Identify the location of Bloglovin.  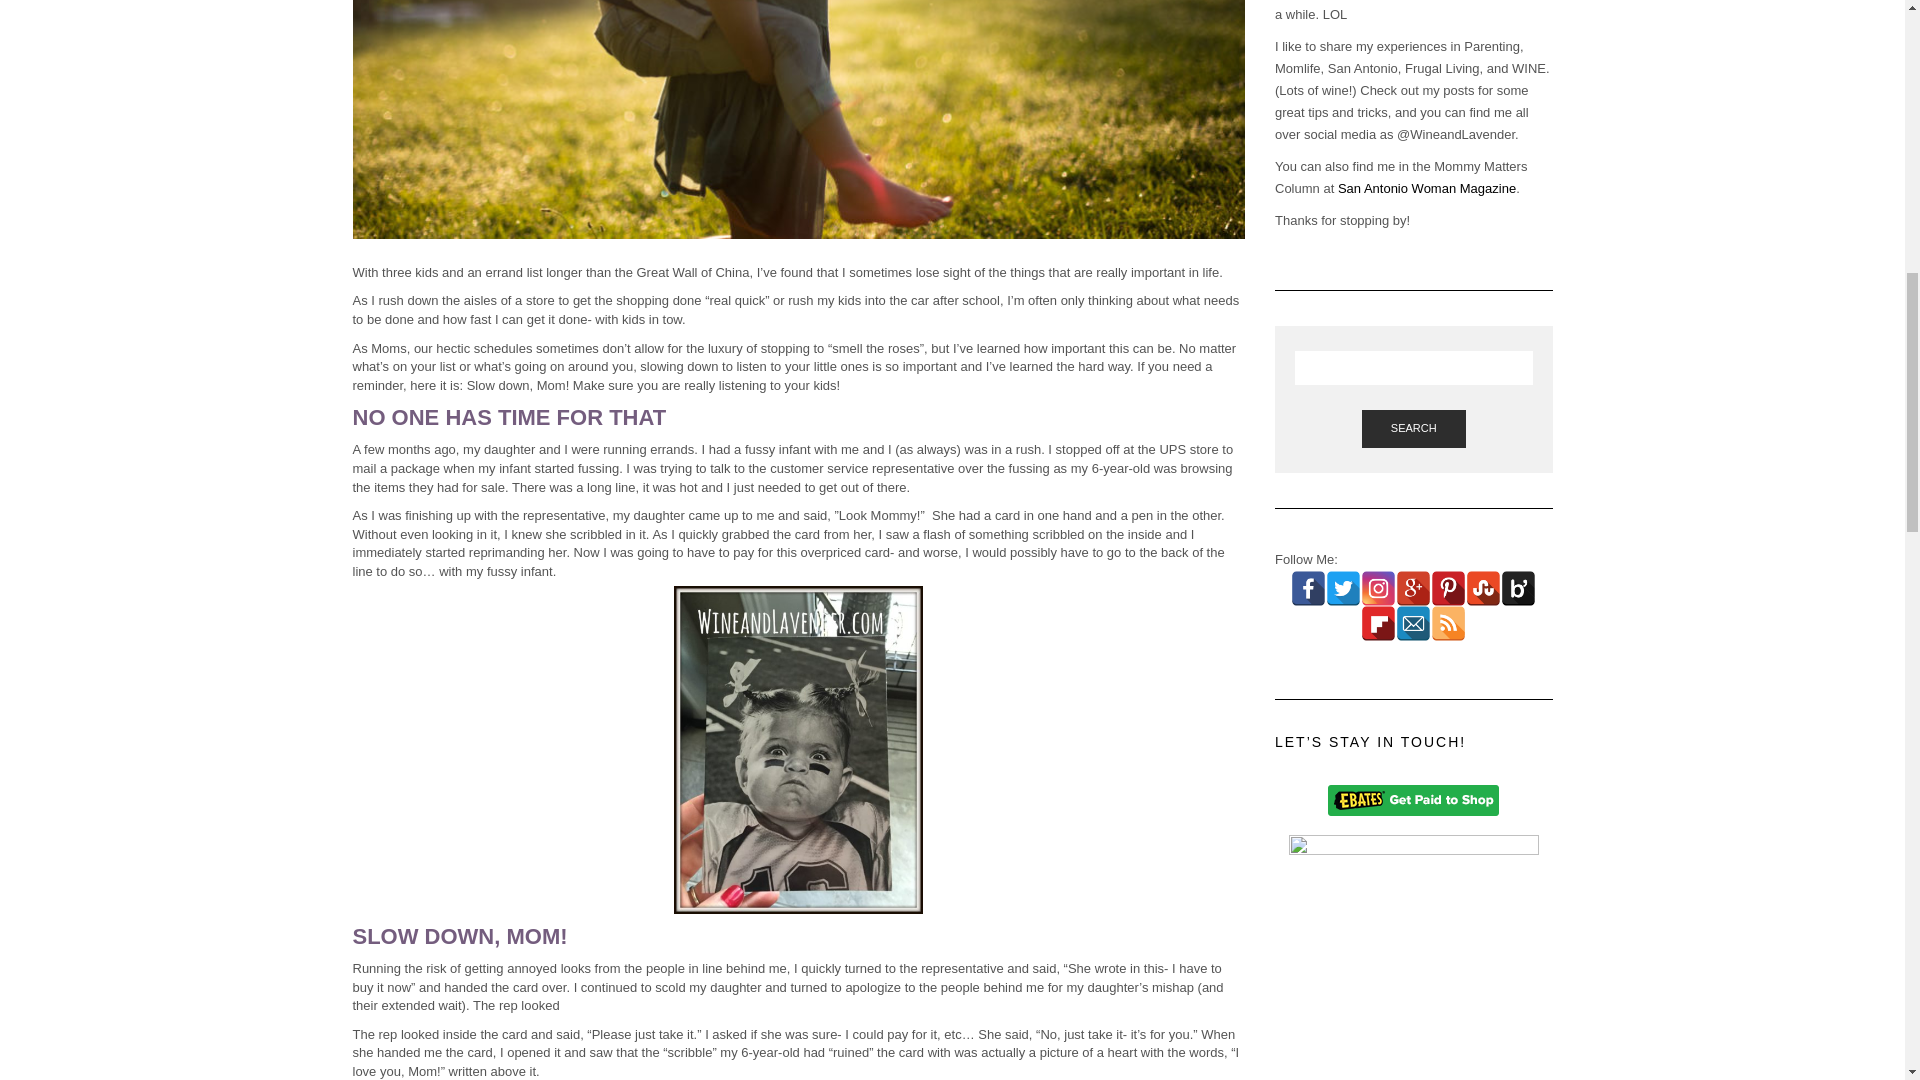
(1518, 356).